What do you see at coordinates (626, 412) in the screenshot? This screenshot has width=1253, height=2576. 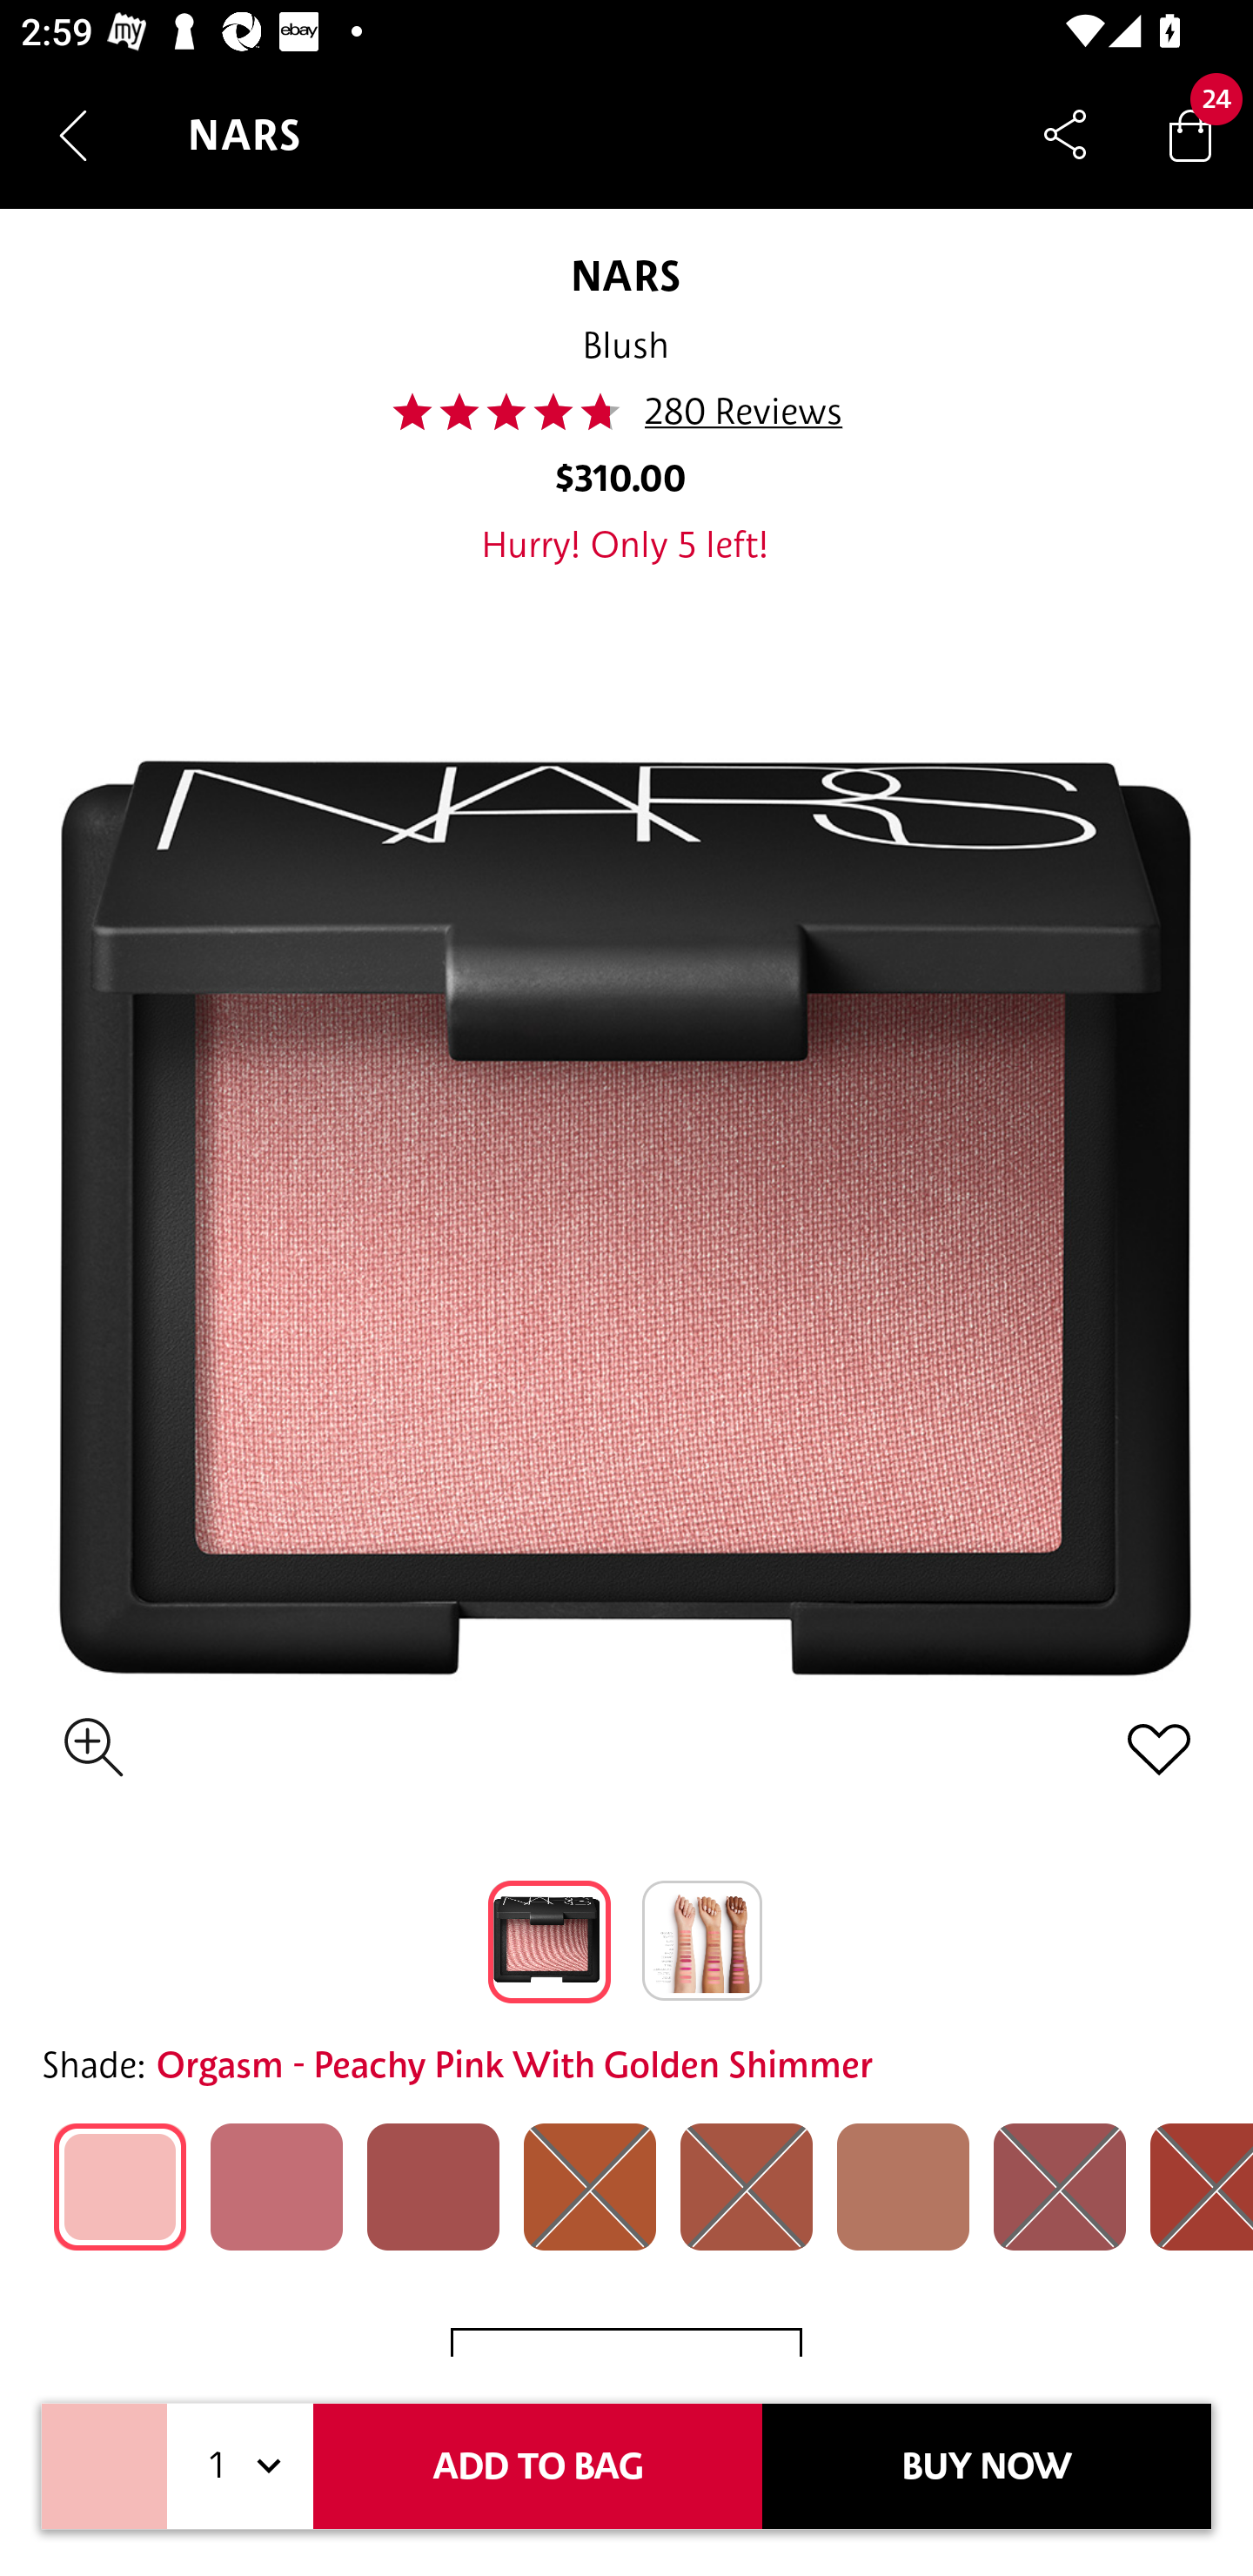 I see `47.0 280 Reviews` at bounding box center [626, 412].